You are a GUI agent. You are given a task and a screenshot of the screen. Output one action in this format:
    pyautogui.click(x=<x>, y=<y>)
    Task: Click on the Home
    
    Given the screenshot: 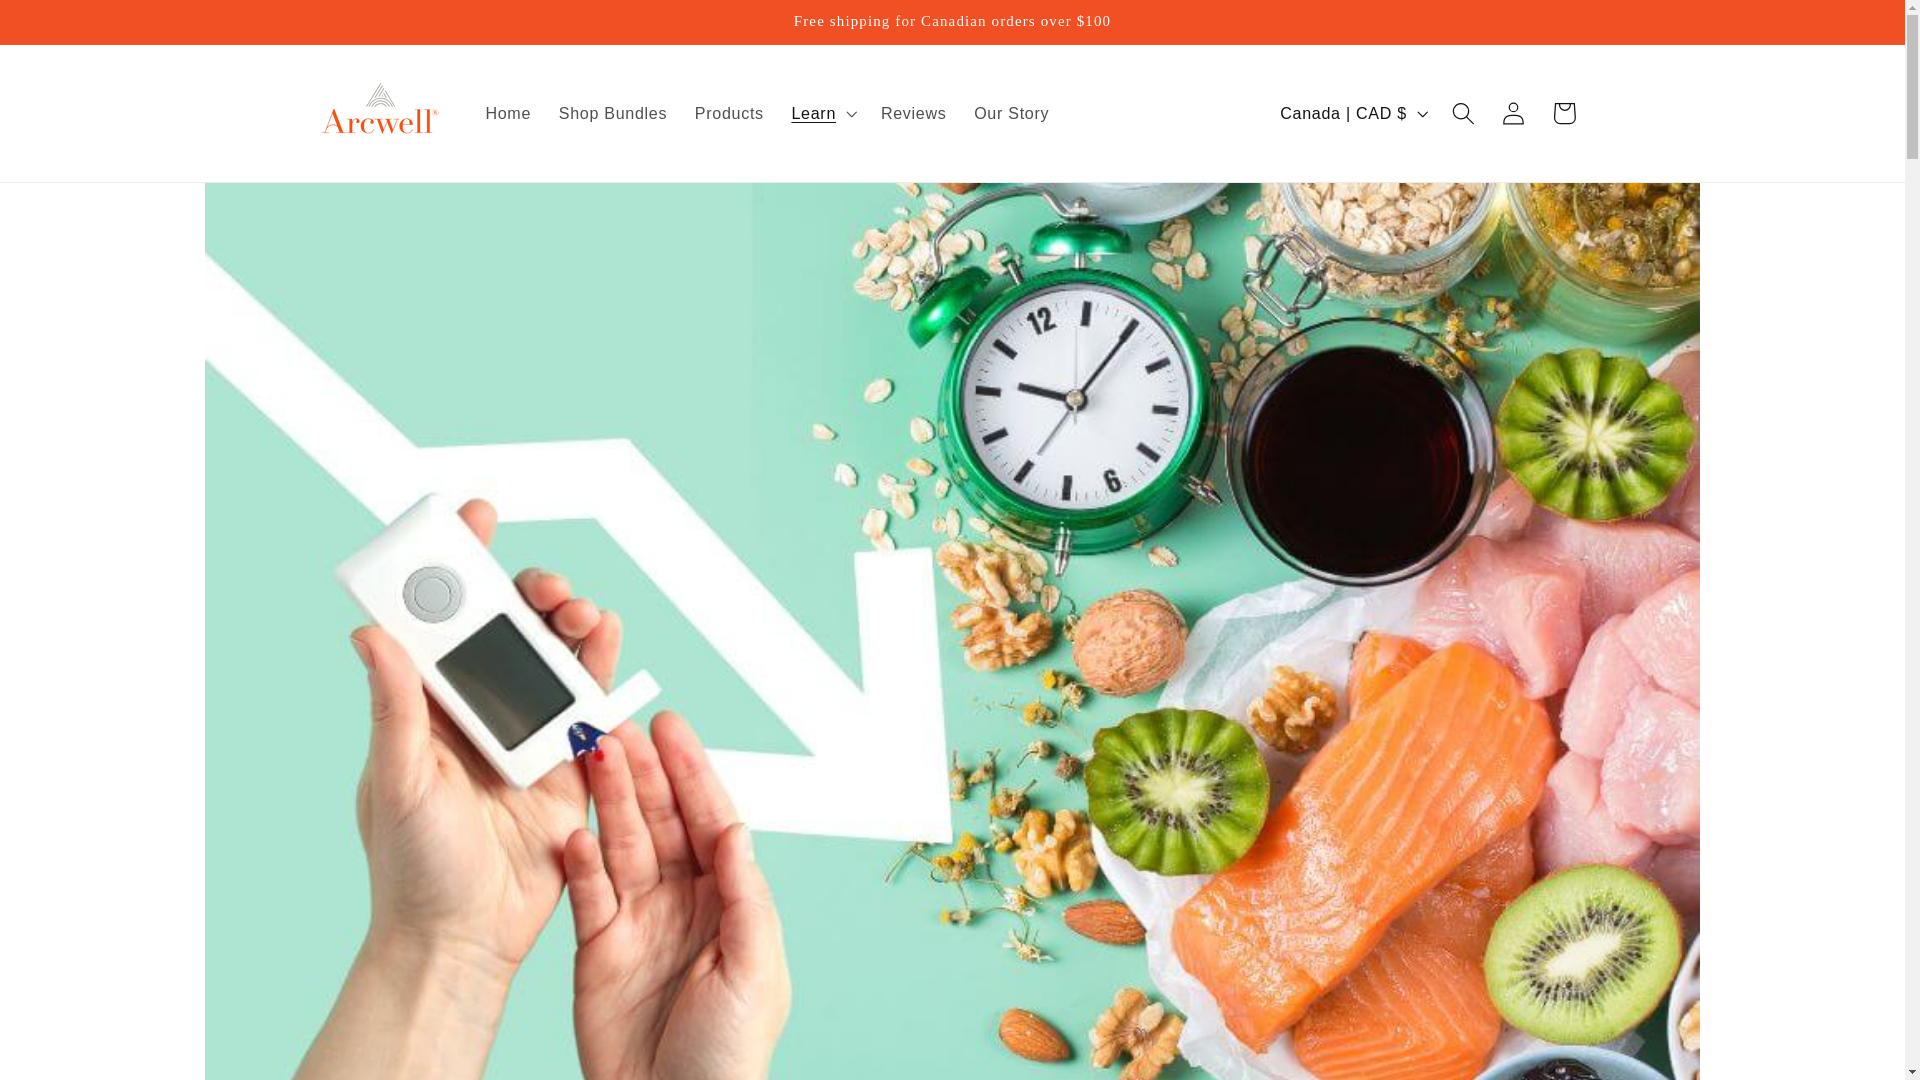 What is the action you would take?
    pyautogui.click(x=508, y=112)
    